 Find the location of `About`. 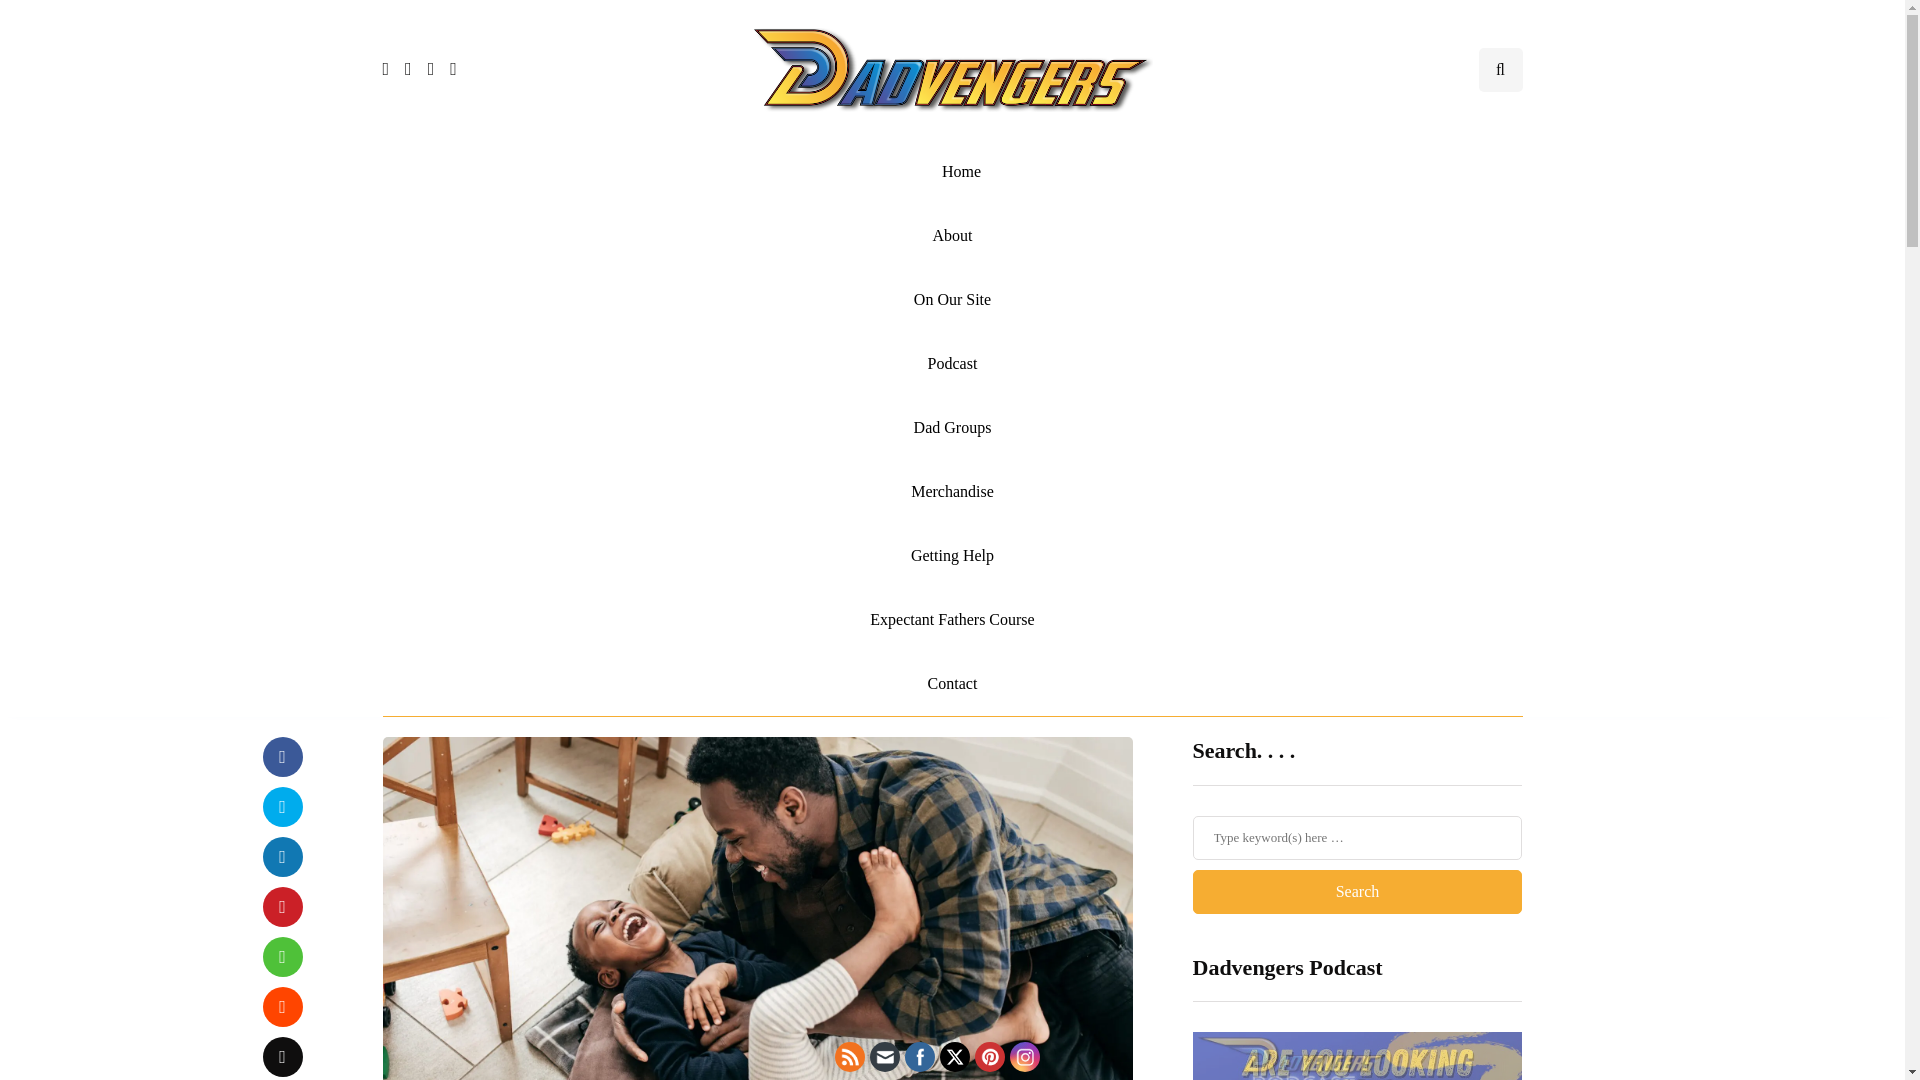

About is located at coordinates (952, 236).